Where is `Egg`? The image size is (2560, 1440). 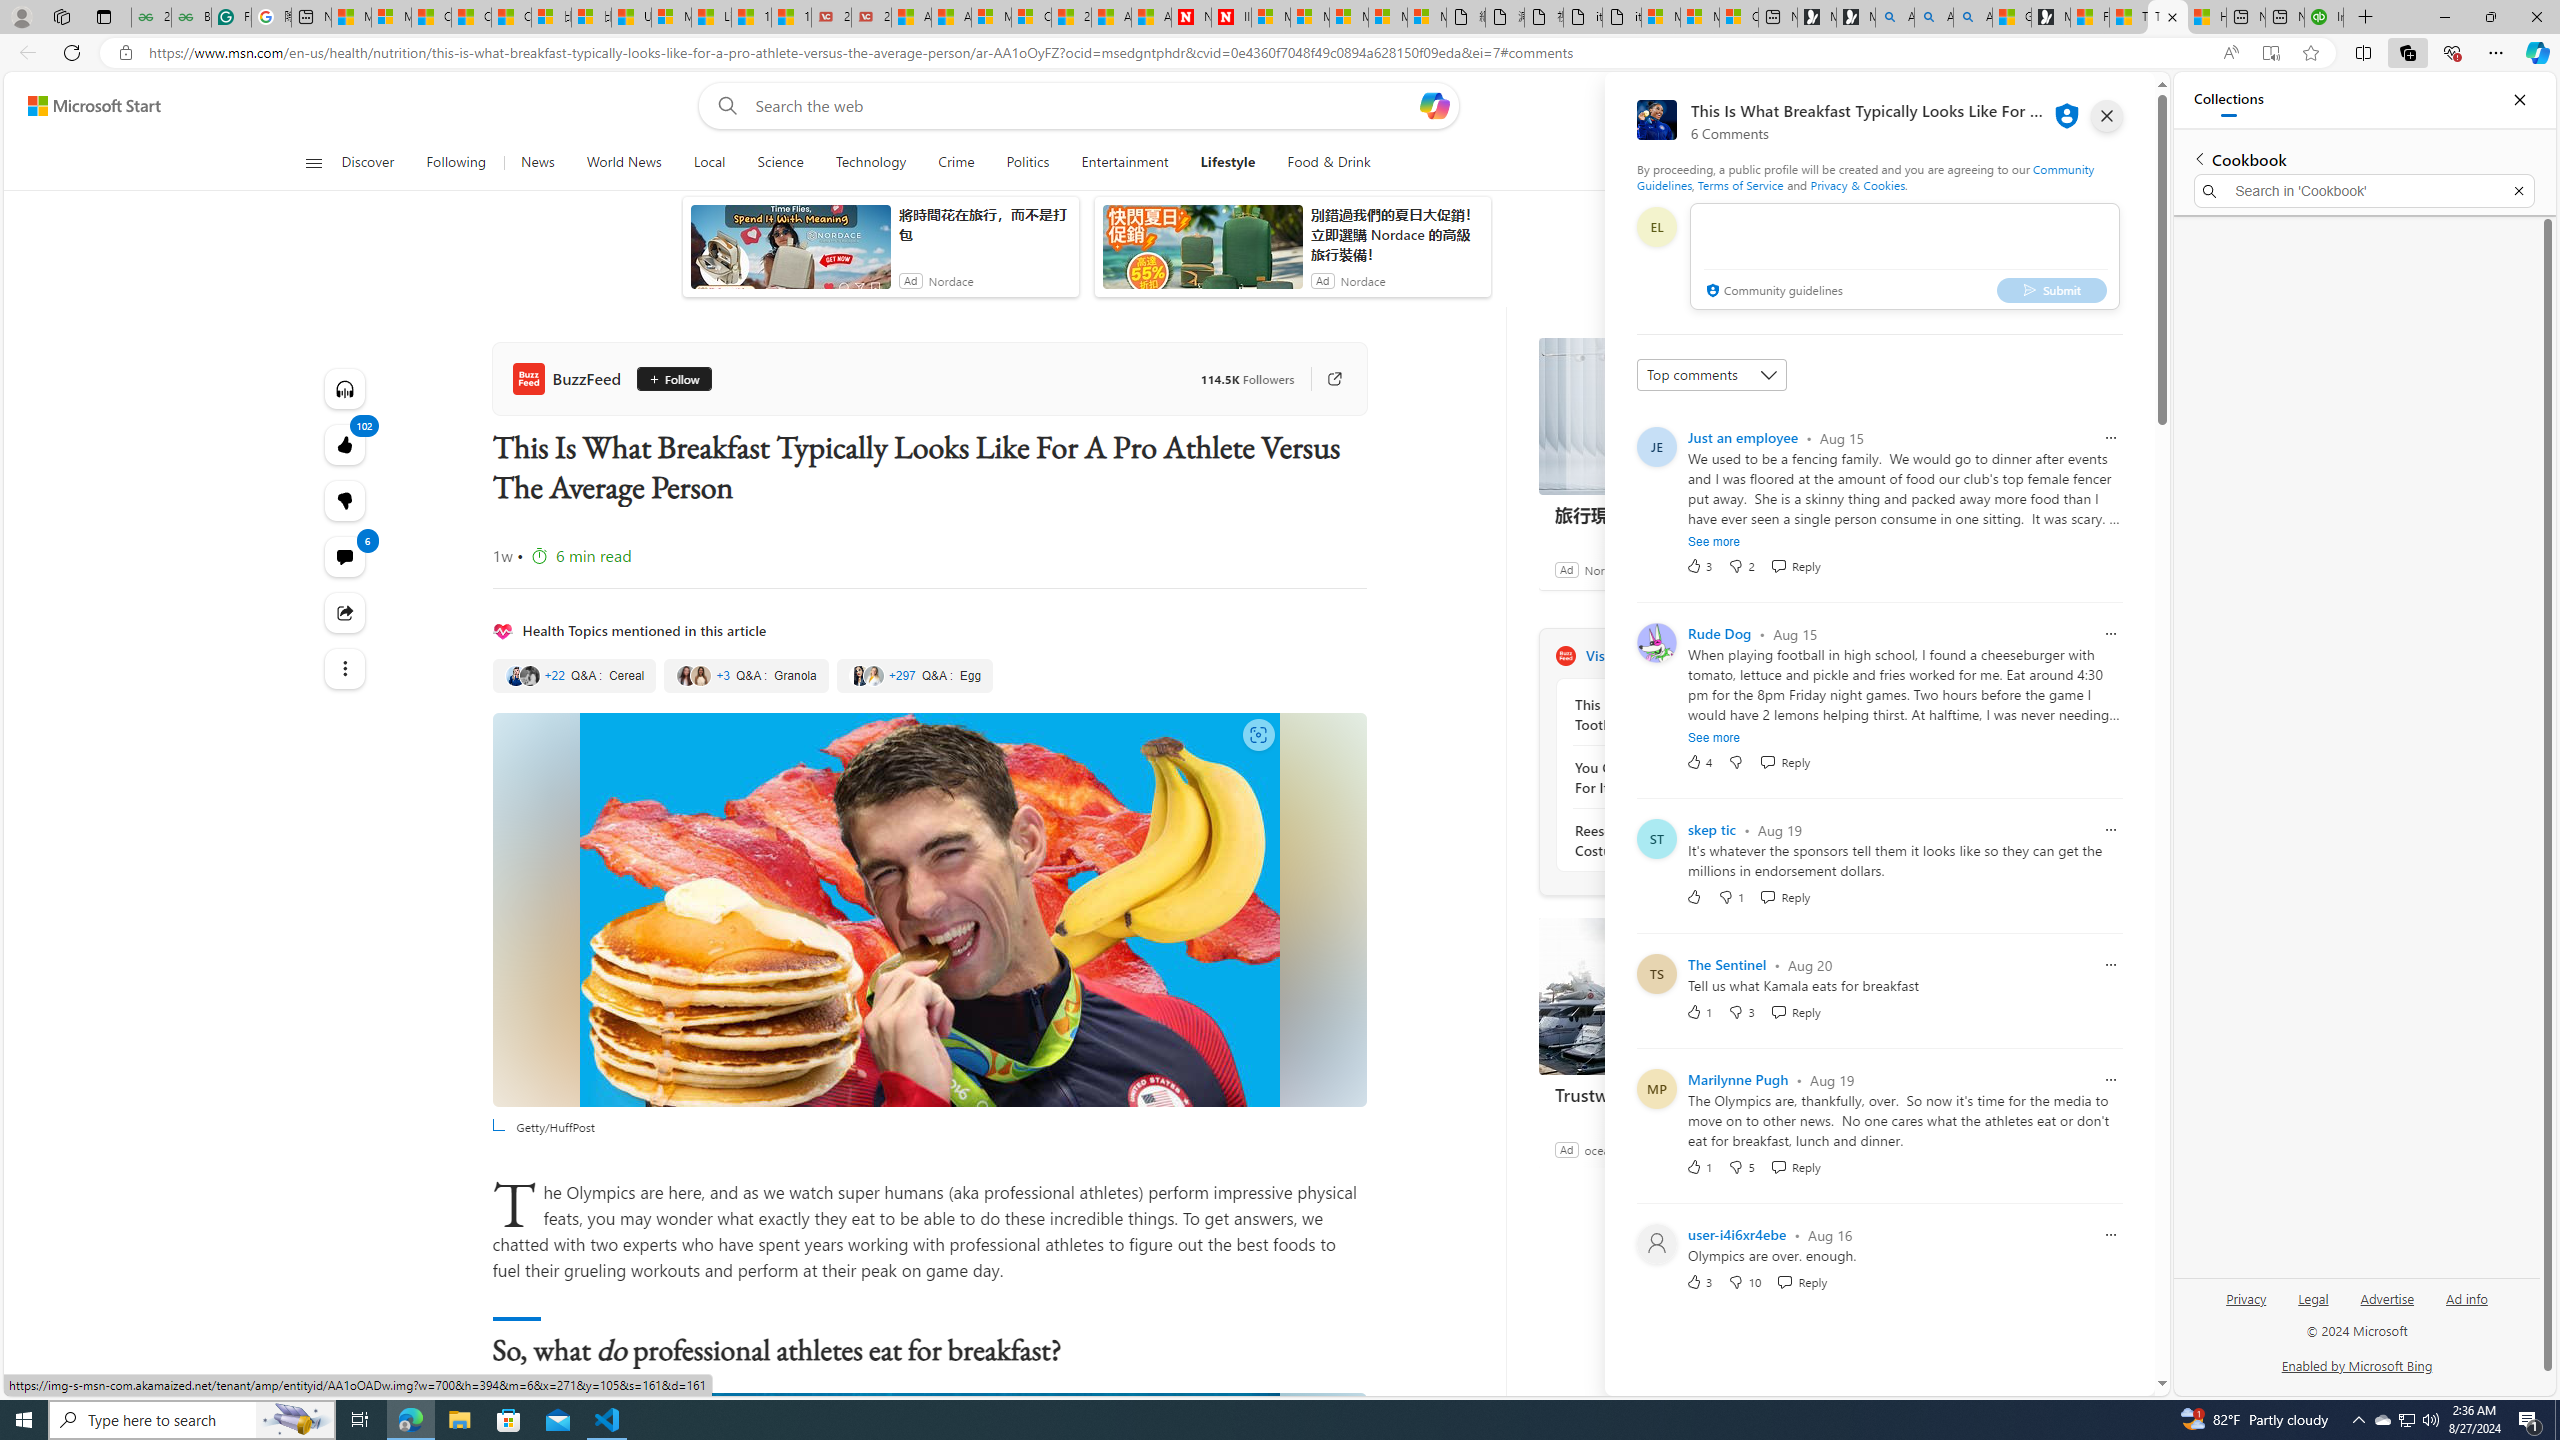 Egg is located at coordinates (915, 676).